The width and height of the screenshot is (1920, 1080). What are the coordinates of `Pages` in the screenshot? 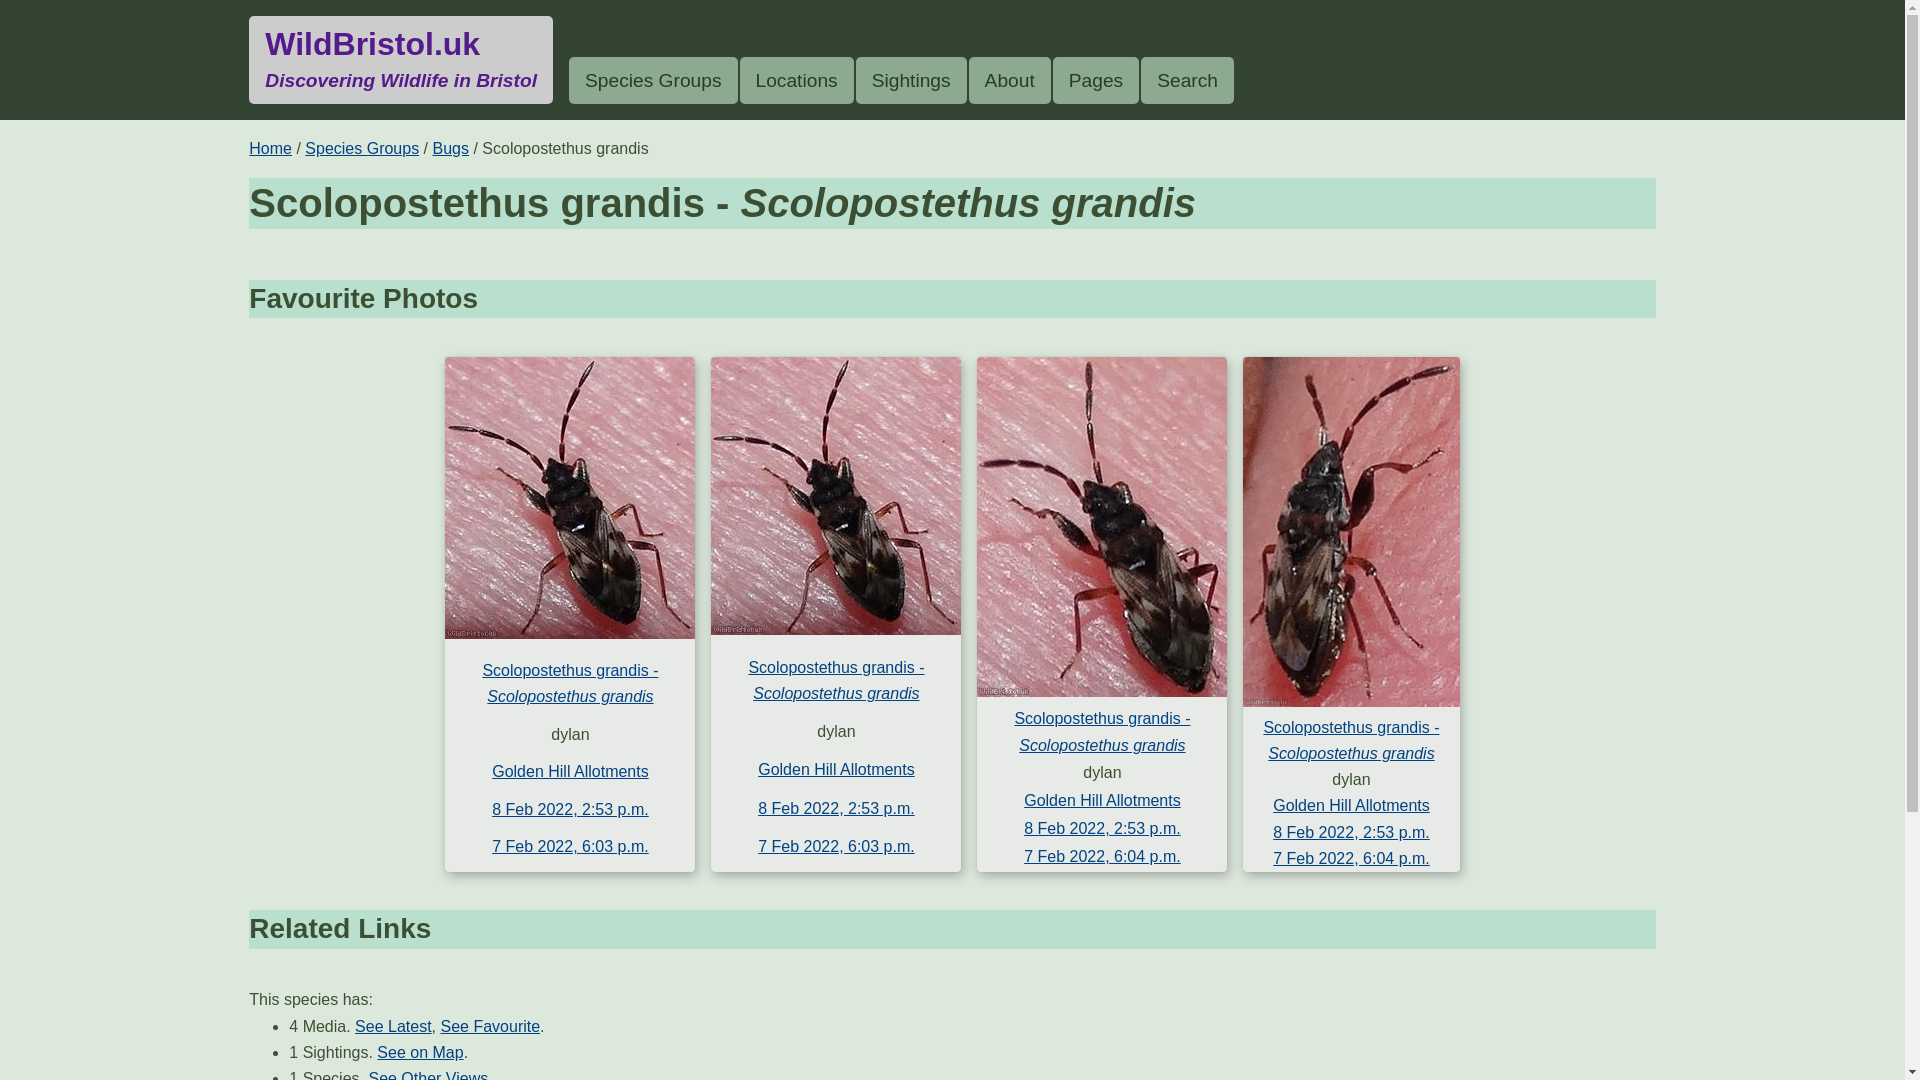 It's located at (1095, 80).